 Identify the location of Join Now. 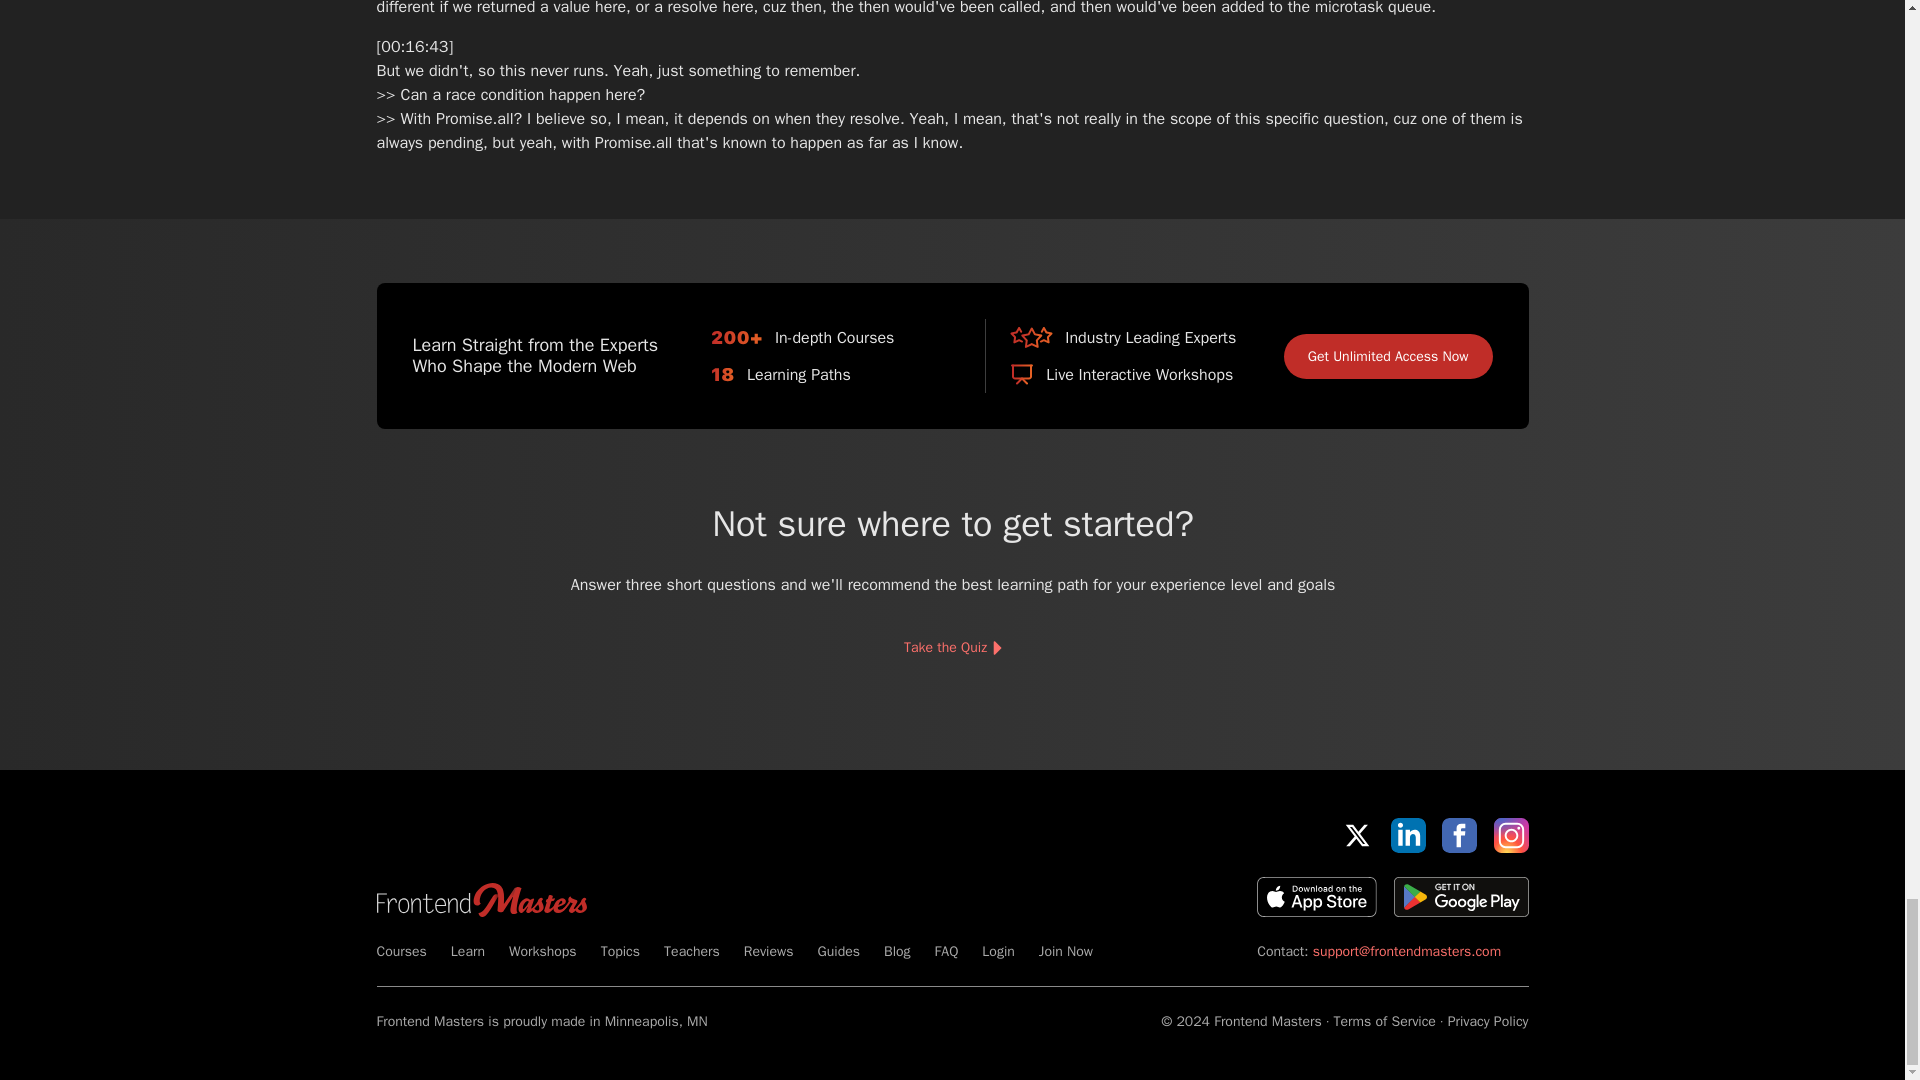
(1065, 951).